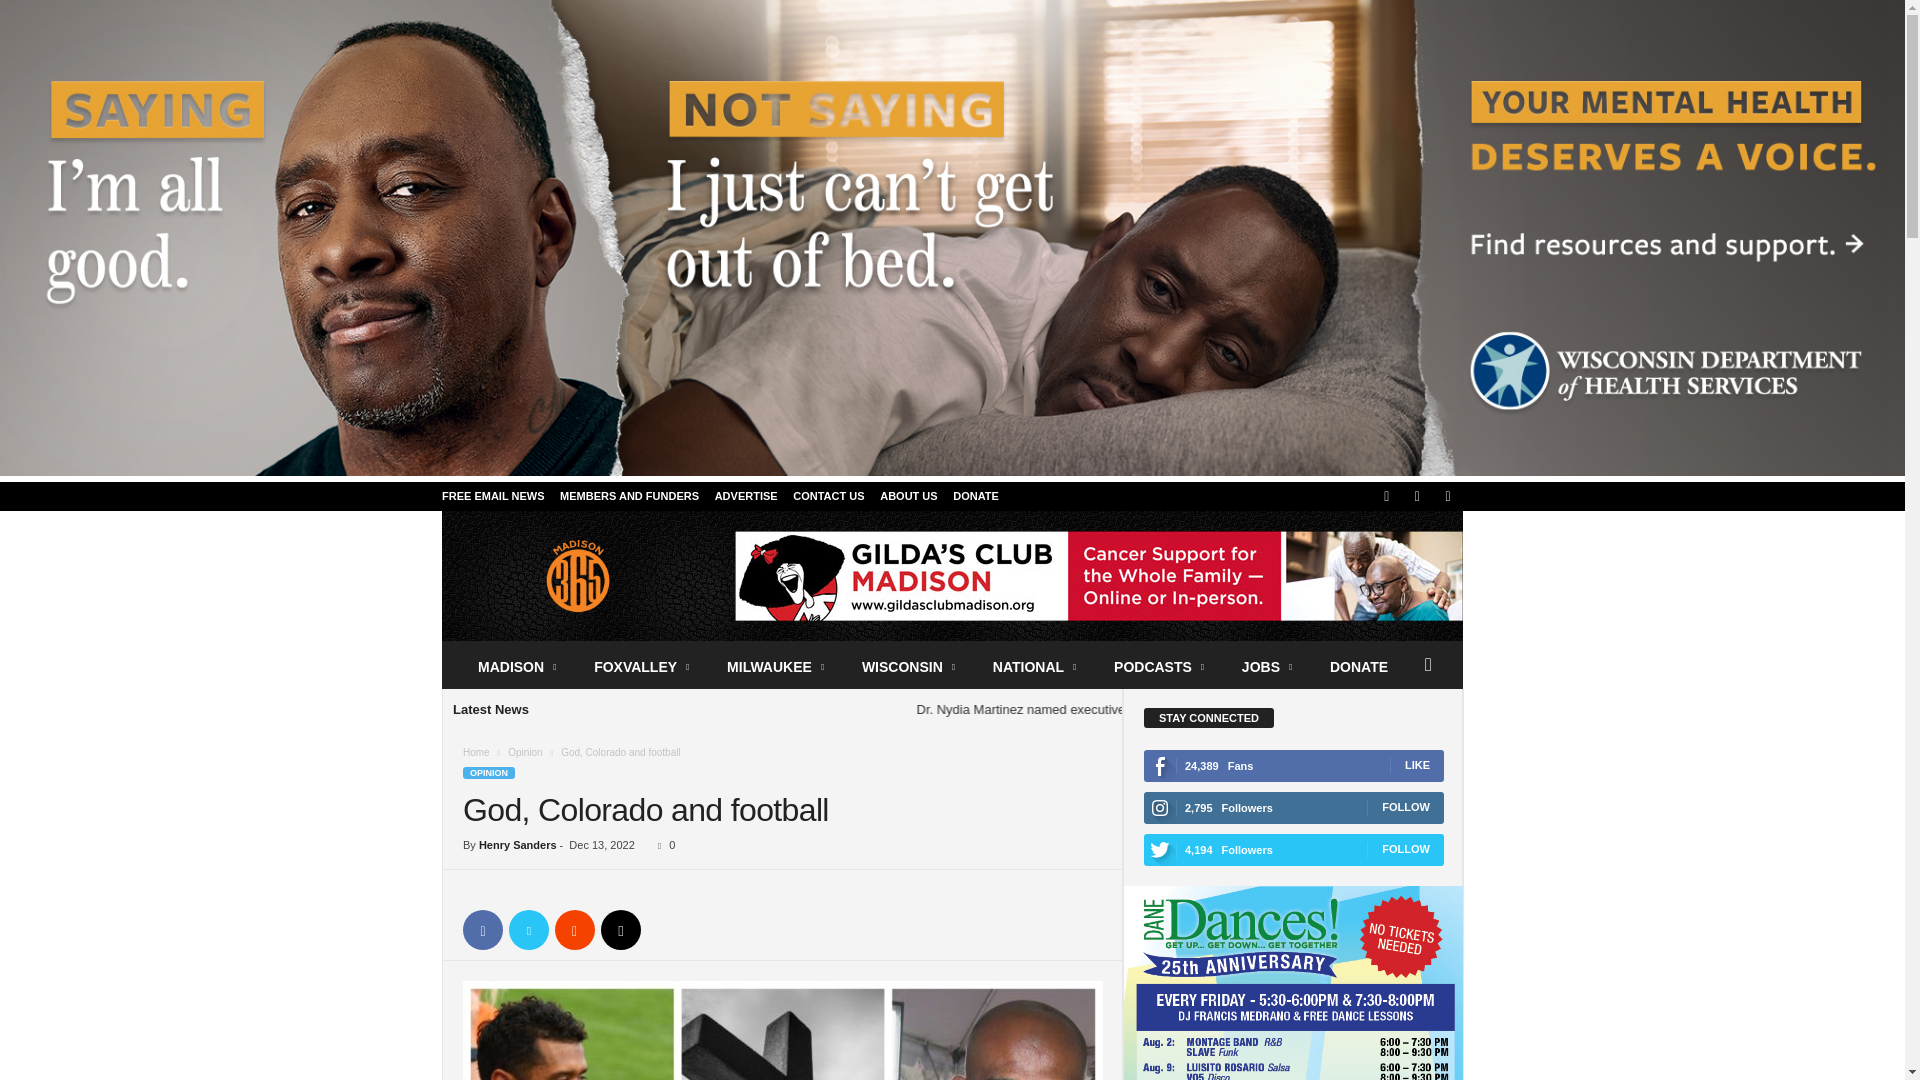 Image resolution: width=1920 pixels, height=1080 pixels. What do you see at coordinates (828, 496) in the screenshot?
I see `CONTACT US` at bounding box center [828, 496].